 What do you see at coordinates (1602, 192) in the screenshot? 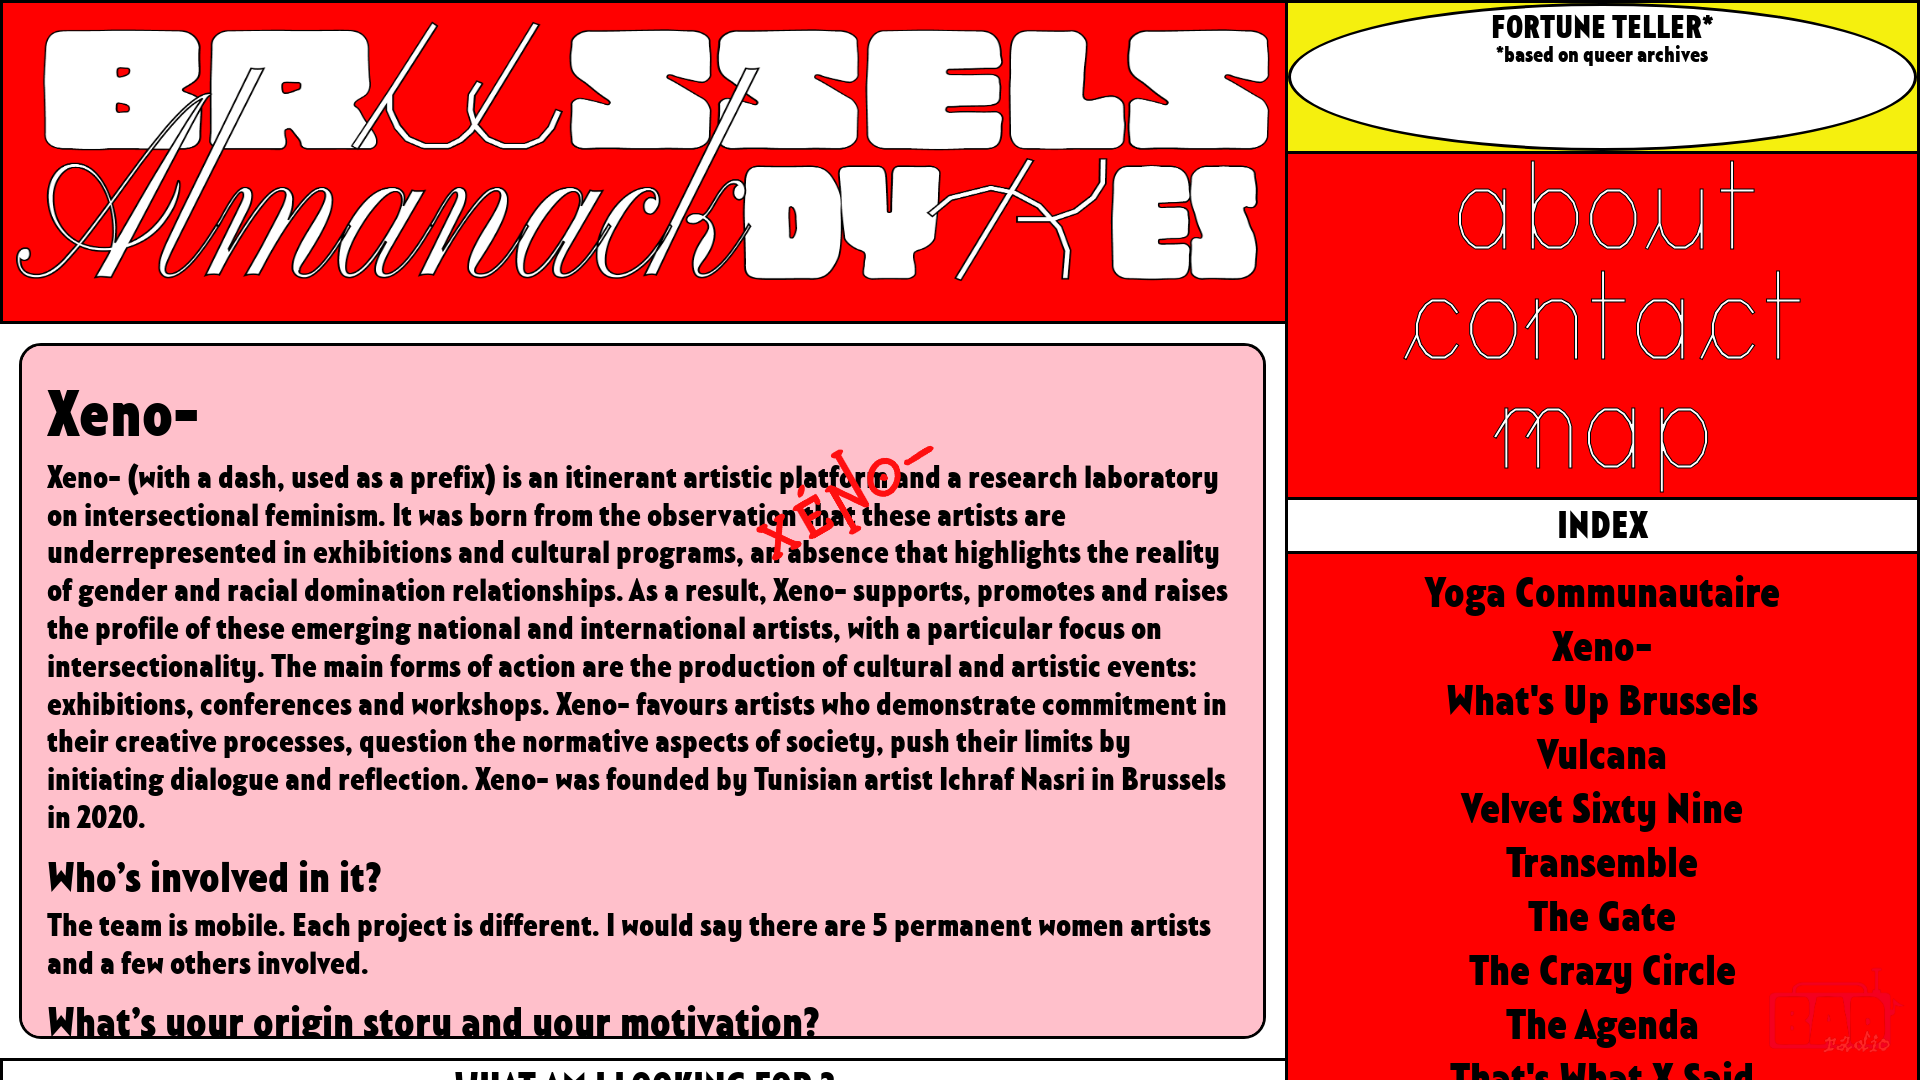
I see `about` at bounding box center [1602, 192].